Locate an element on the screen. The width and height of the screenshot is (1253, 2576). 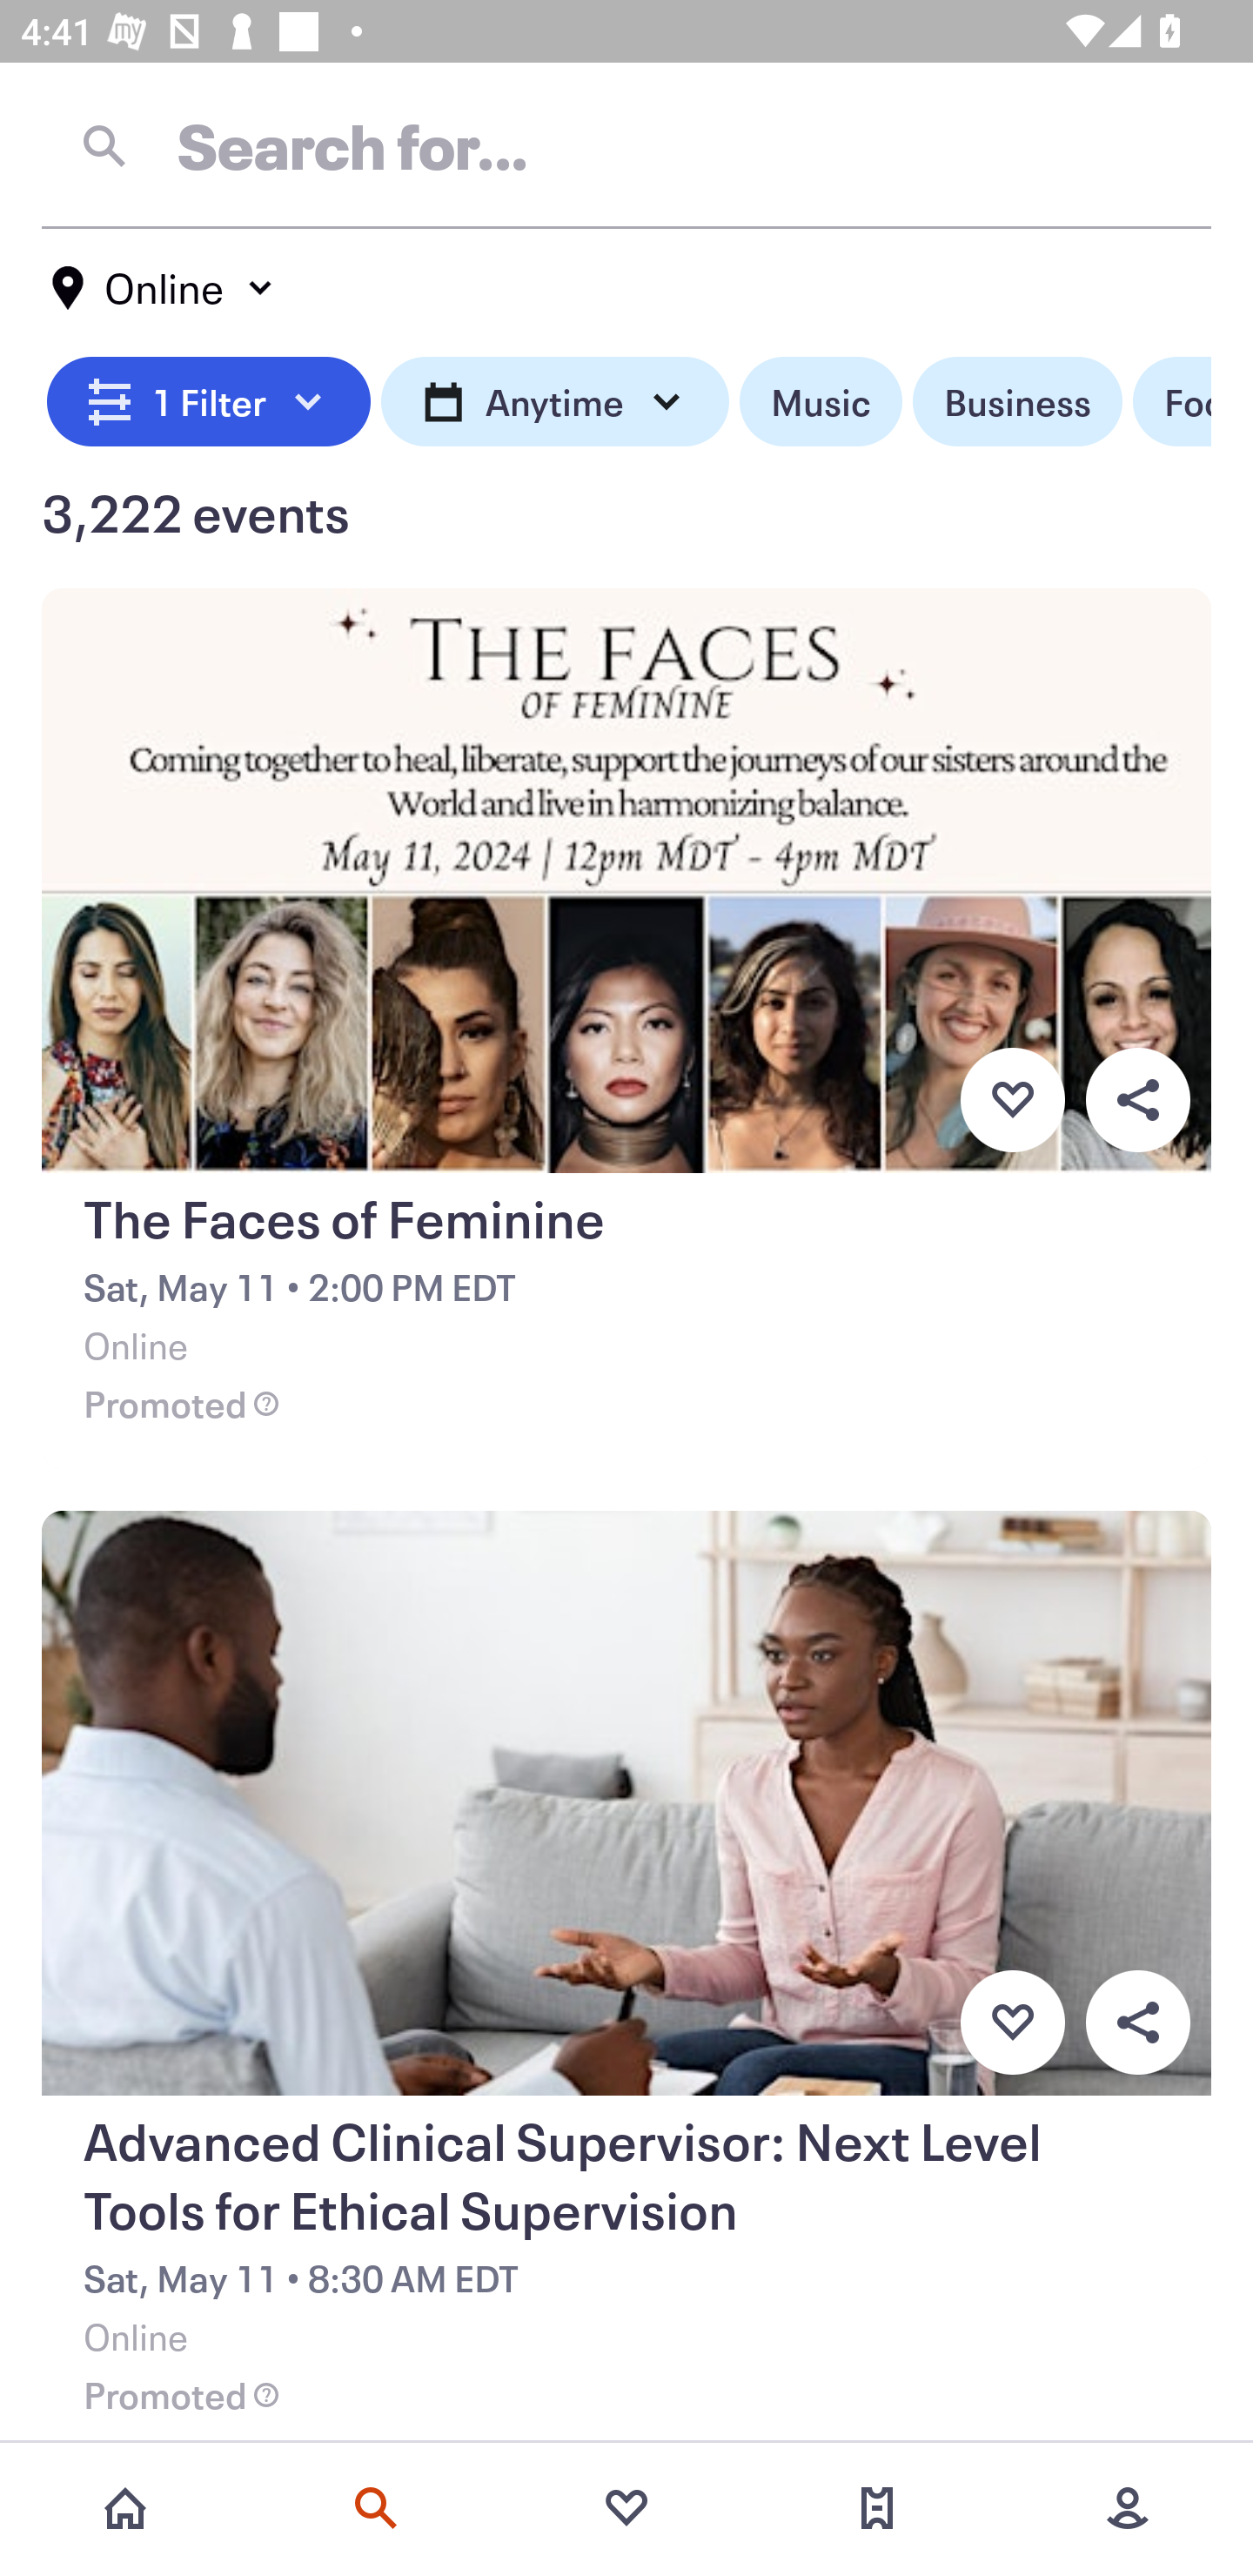
Favorite button is located at coordinates (1012, 2022).